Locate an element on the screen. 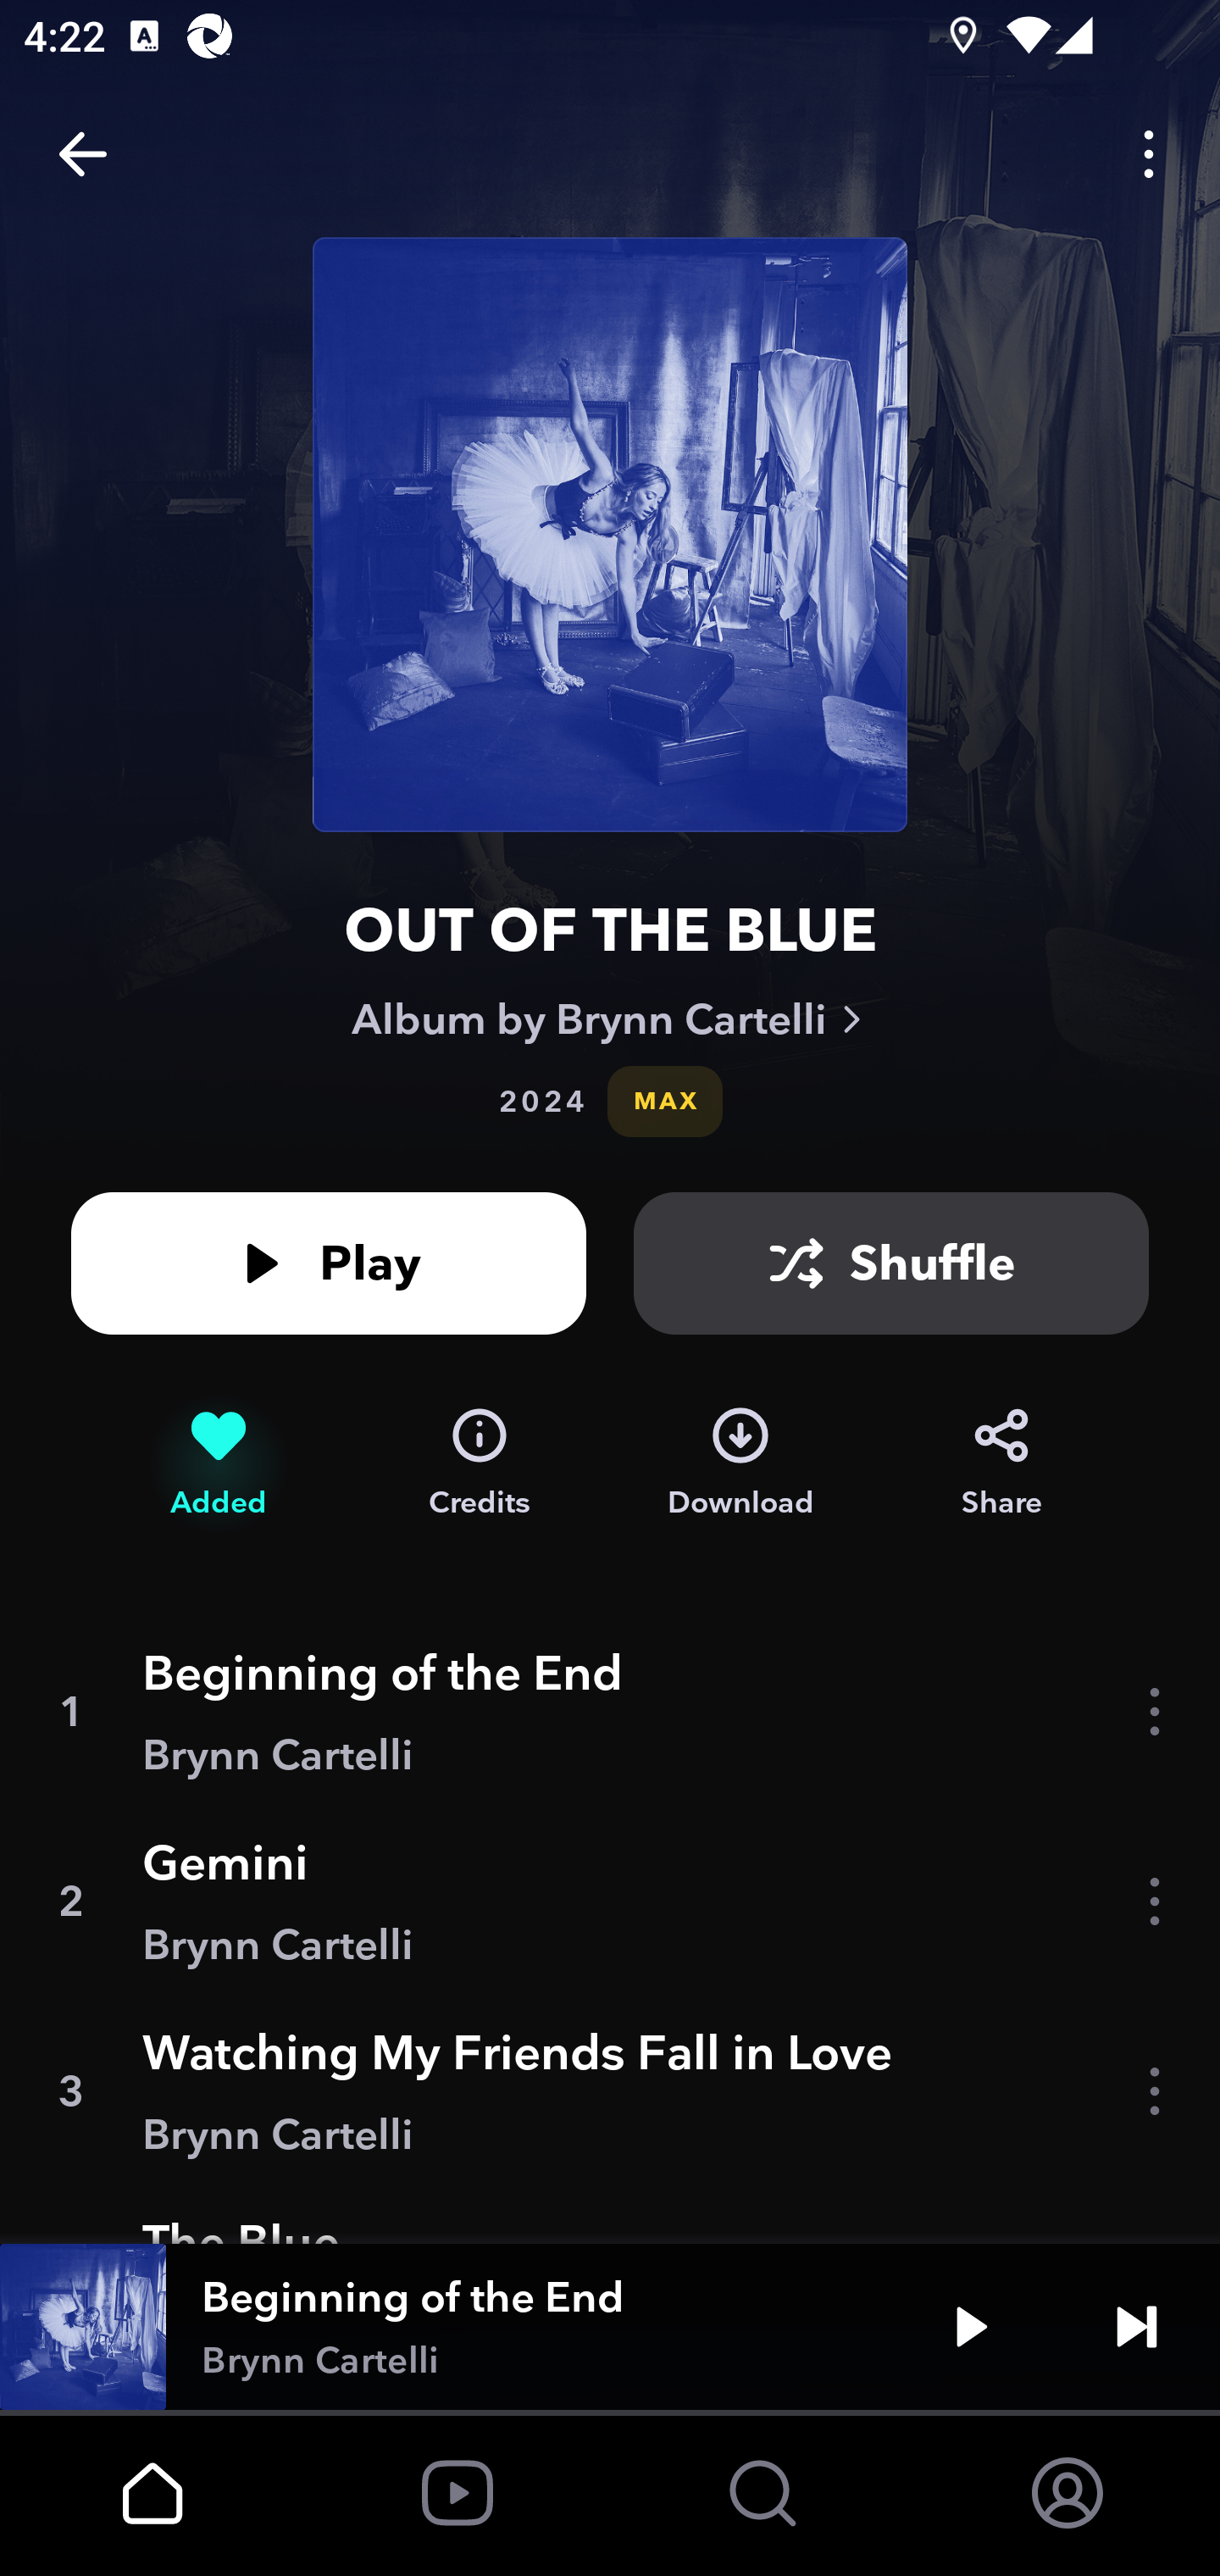 This screenshot has width=1220, height=2576. Share is located at coordinates (1001, 1463).